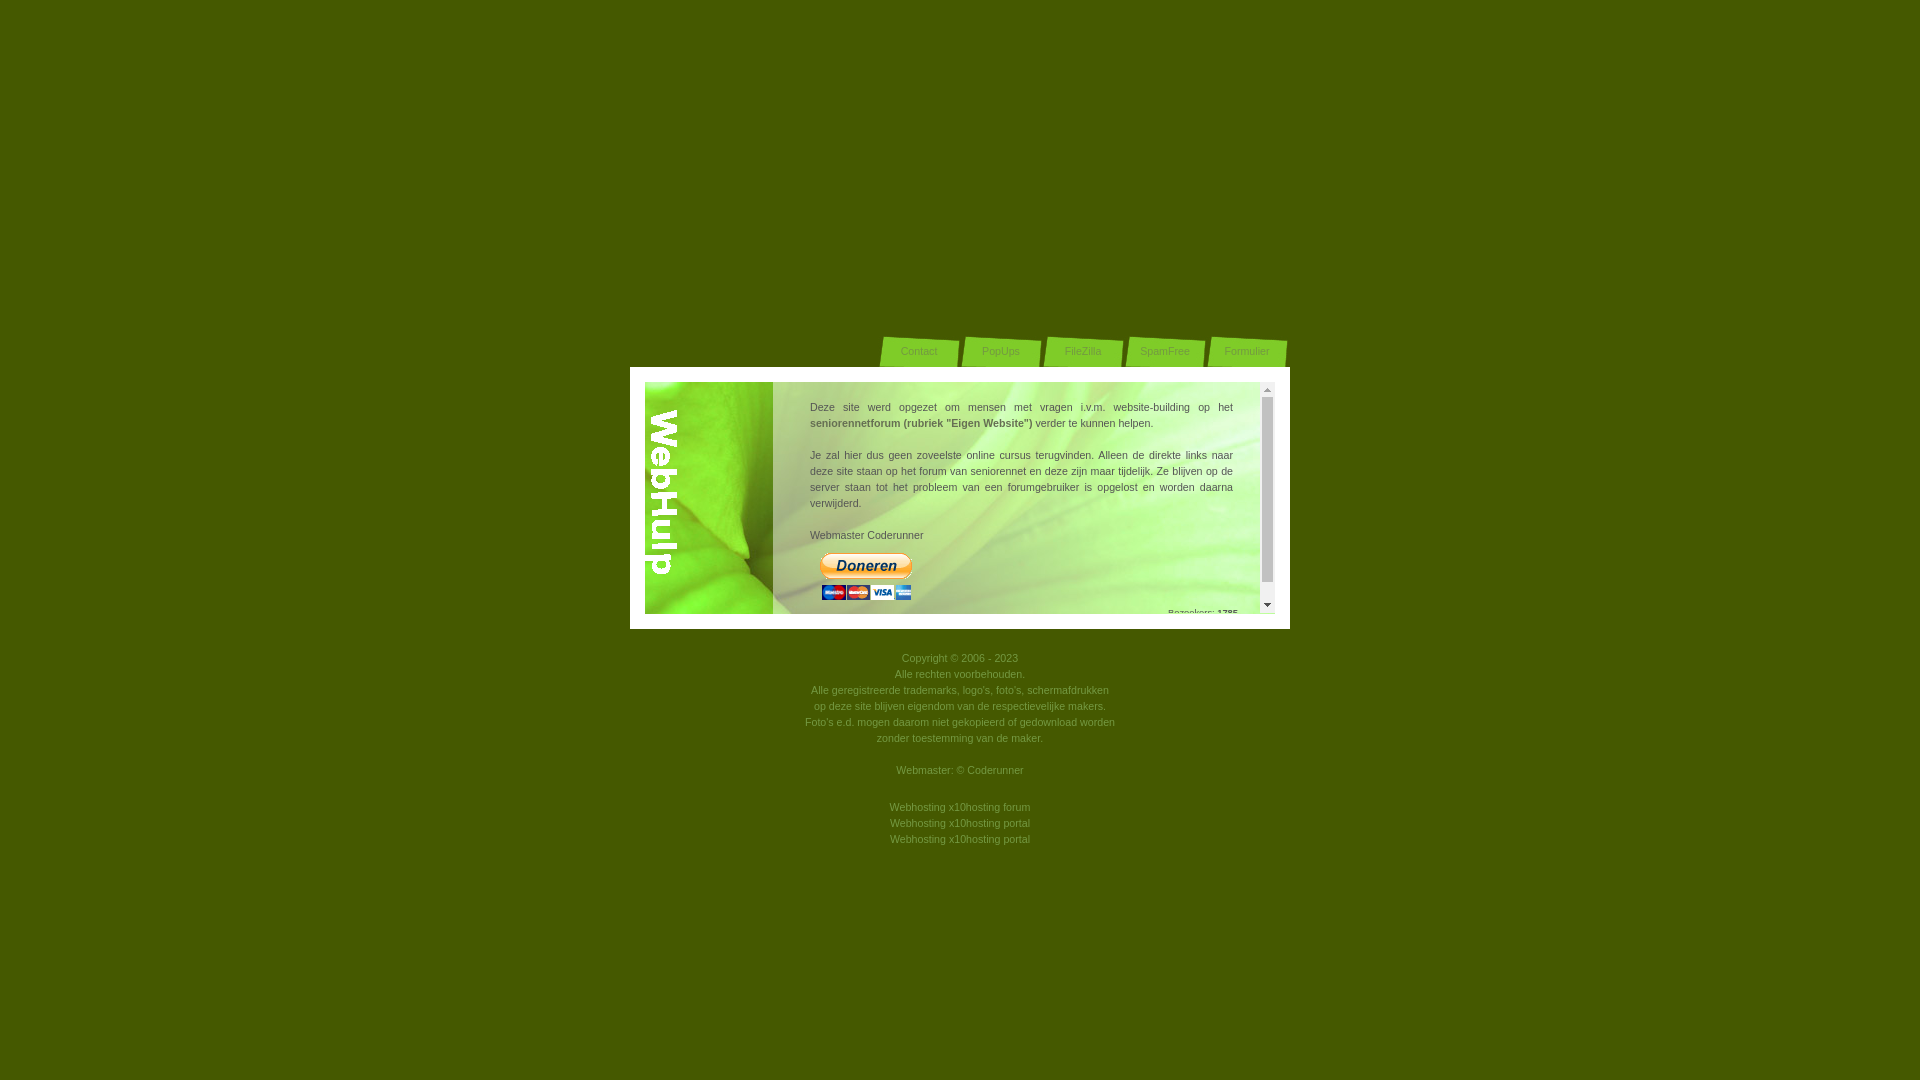 Image resolution: width=1920 pixels, height=1080 pixels. Describe the element at coordinates (960, 823) in the screenshot. I see `Webhosting x10hosting portal` at that location.